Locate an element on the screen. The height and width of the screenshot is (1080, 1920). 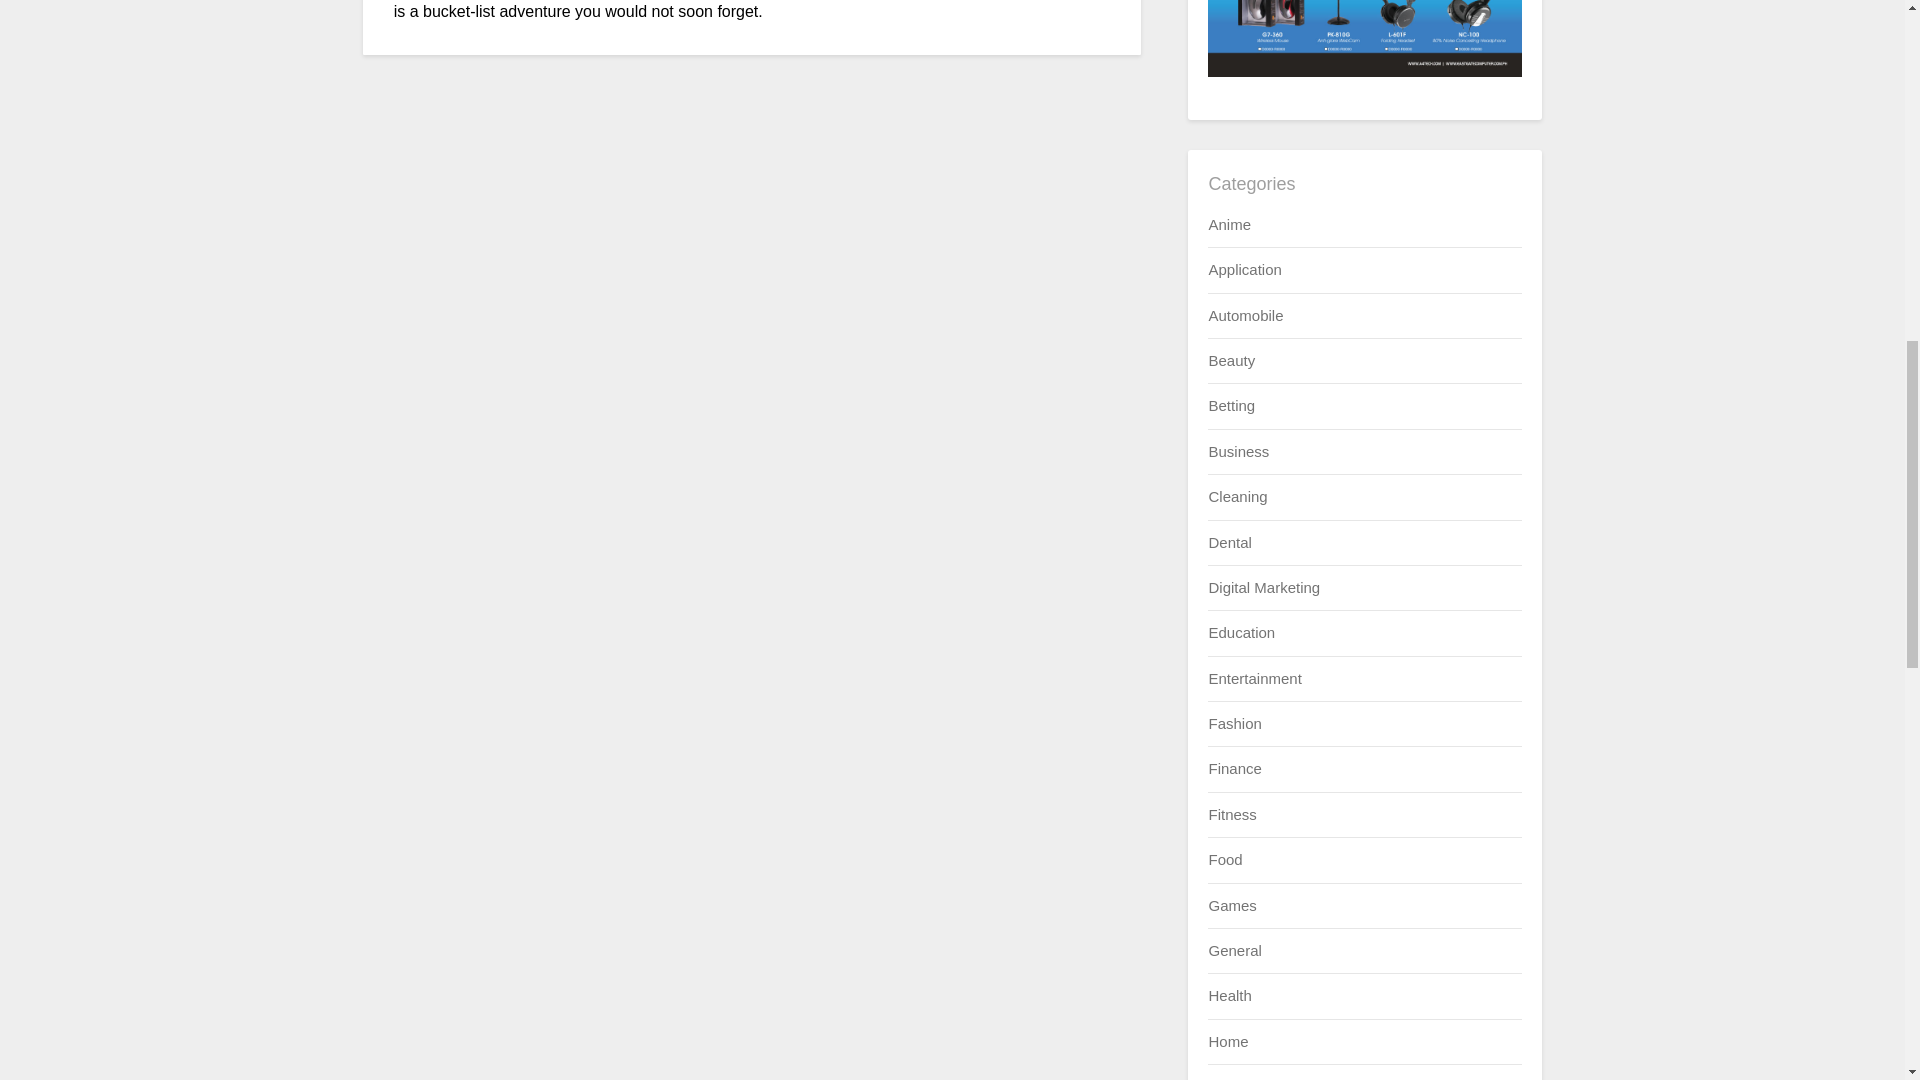
Home Improvement is located at coordinates (1274, 1078).